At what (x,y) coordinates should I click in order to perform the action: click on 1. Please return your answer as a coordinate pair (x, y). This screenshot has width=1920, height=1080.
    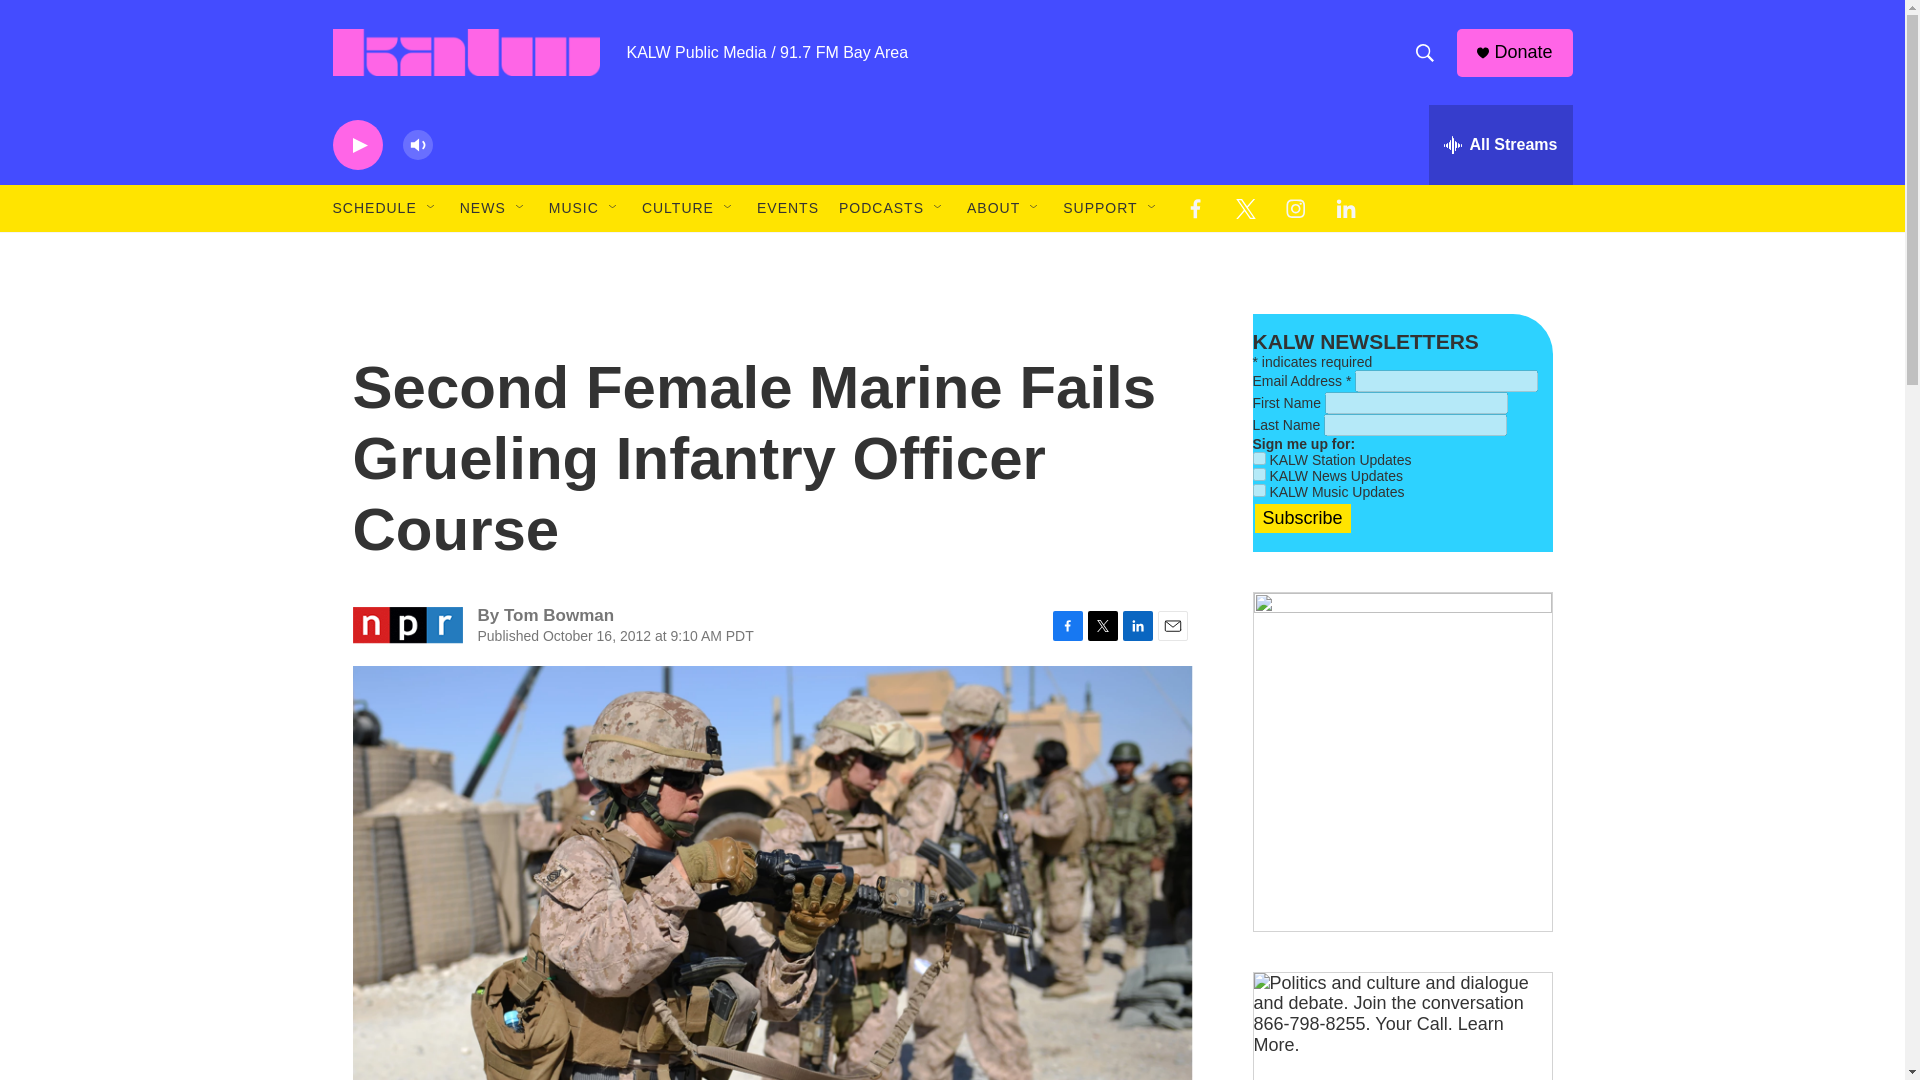
    Looking at the image, I should click on (1258, 474).